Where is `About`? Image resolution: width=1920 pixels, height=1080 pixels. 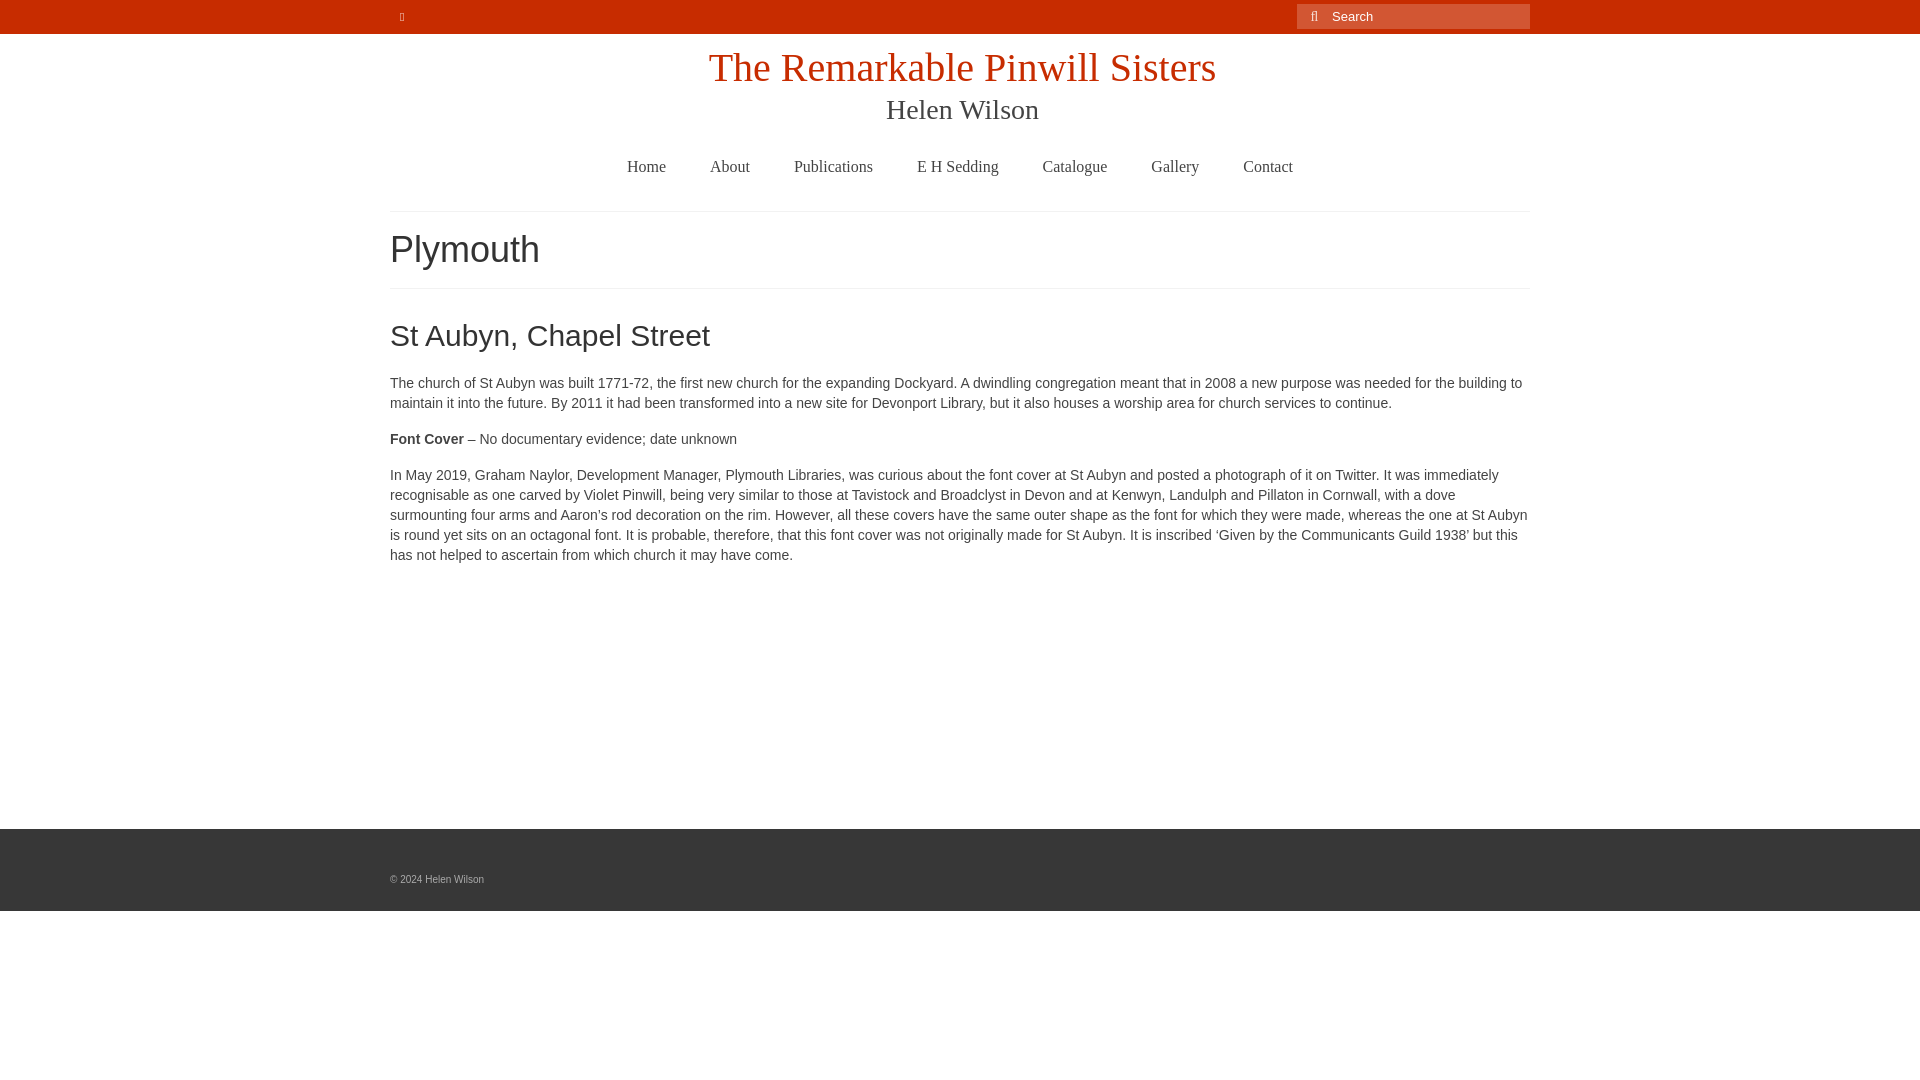
About is located at coordinates (729, 166).